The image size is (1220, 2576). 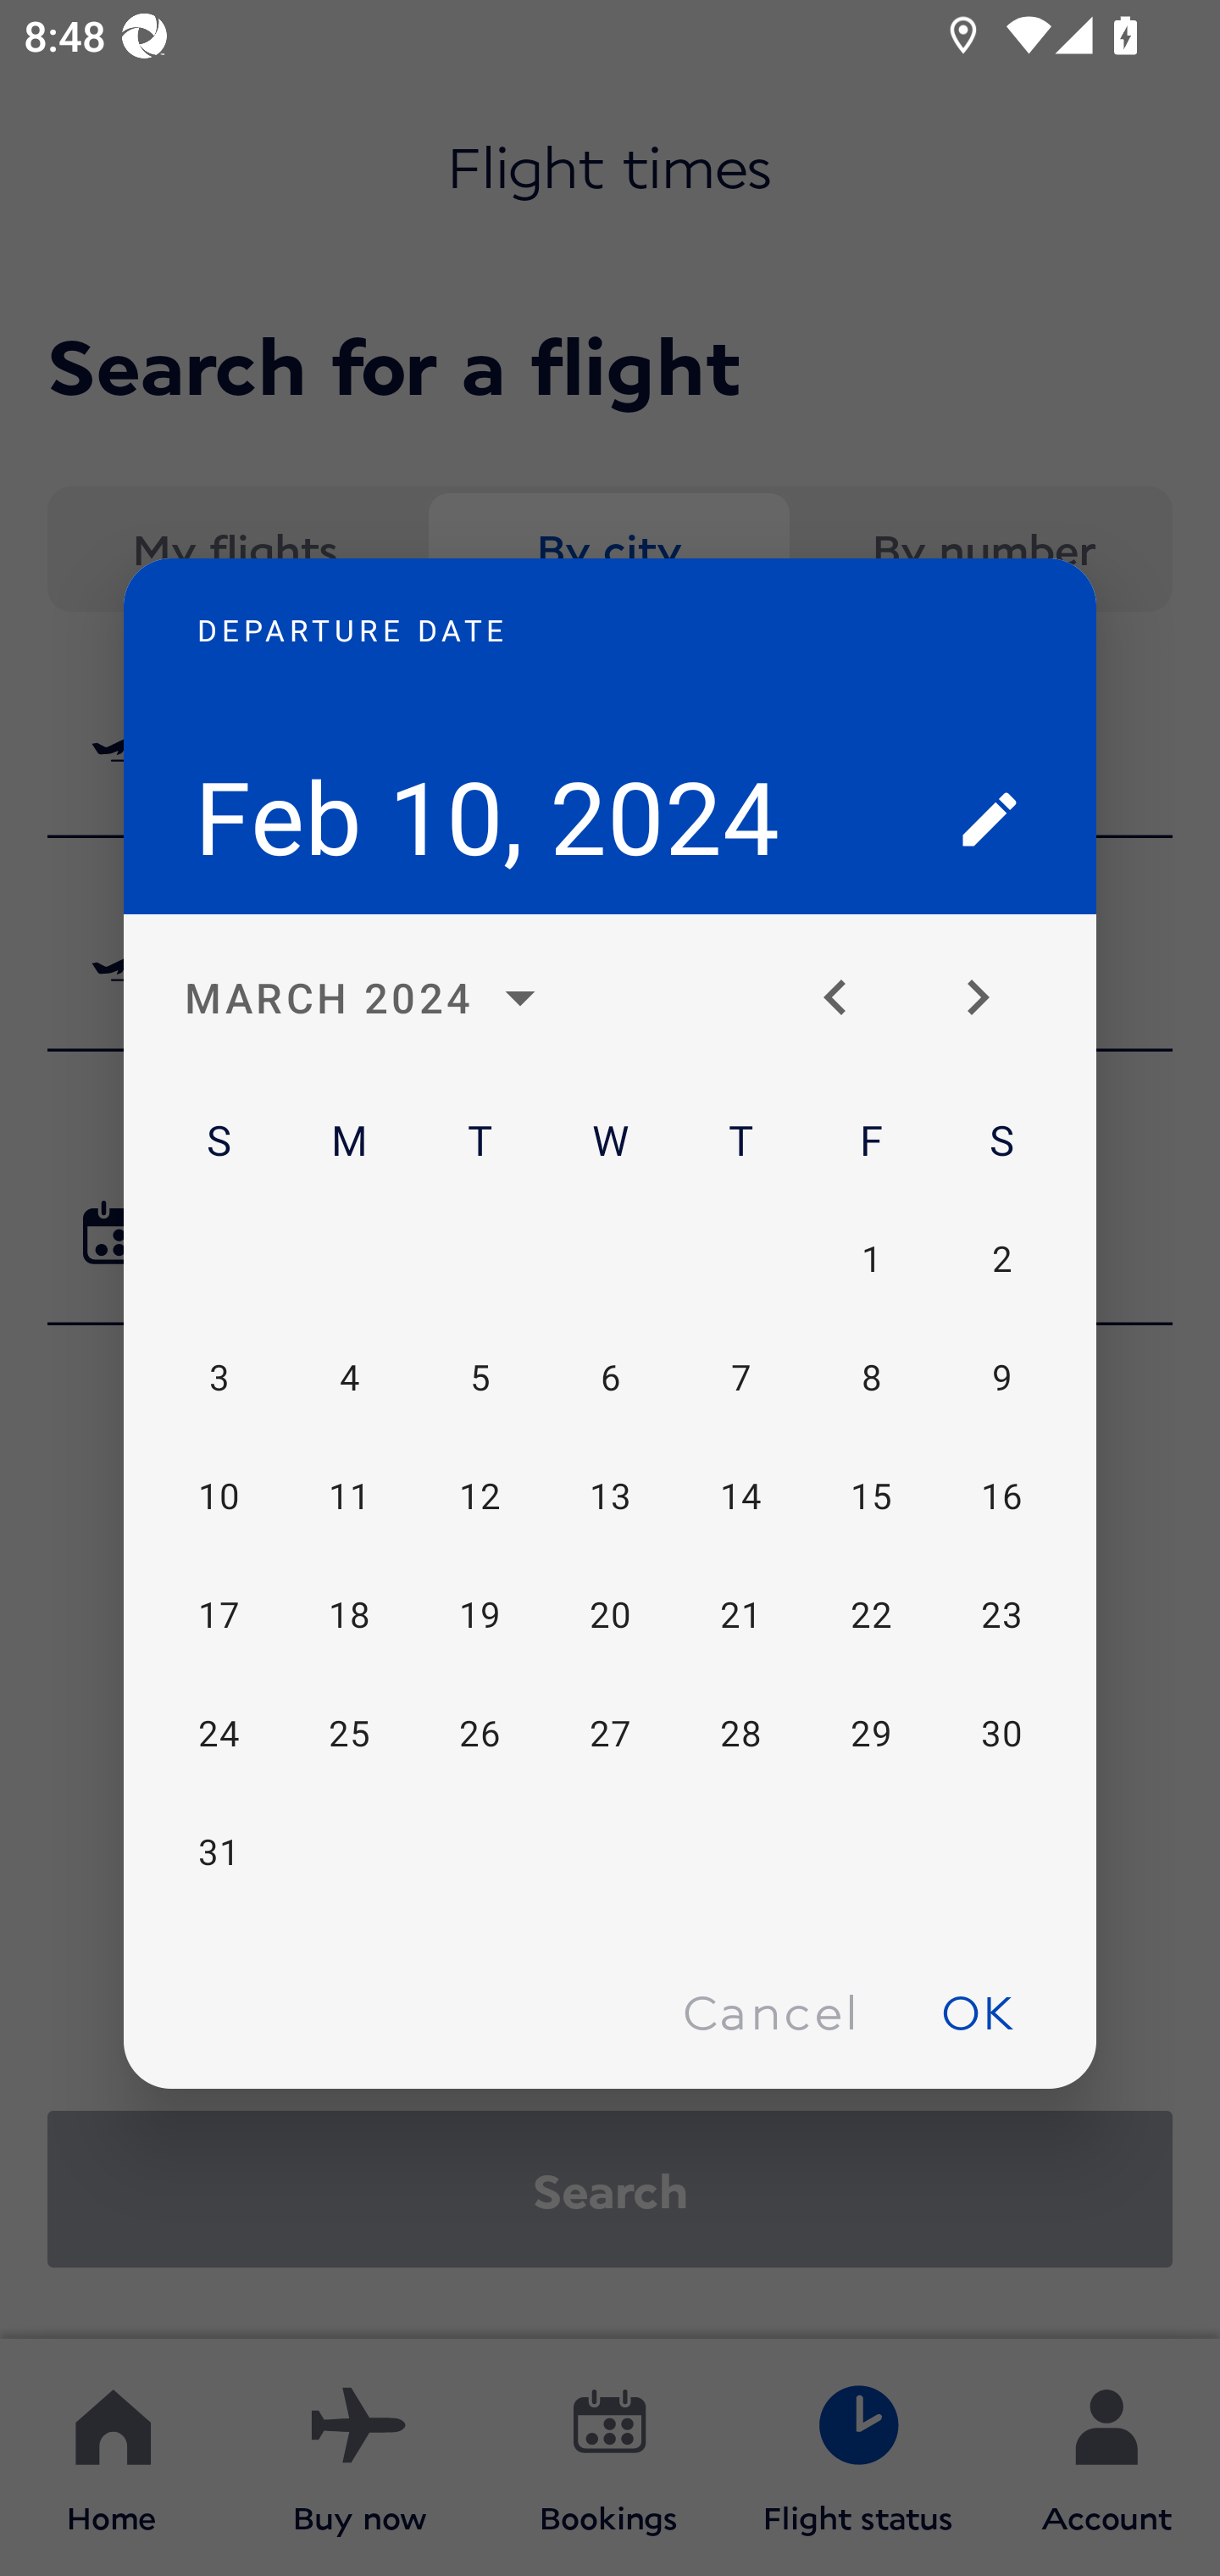 I want to click on MARCH 2024, so click(x=369, y=998).